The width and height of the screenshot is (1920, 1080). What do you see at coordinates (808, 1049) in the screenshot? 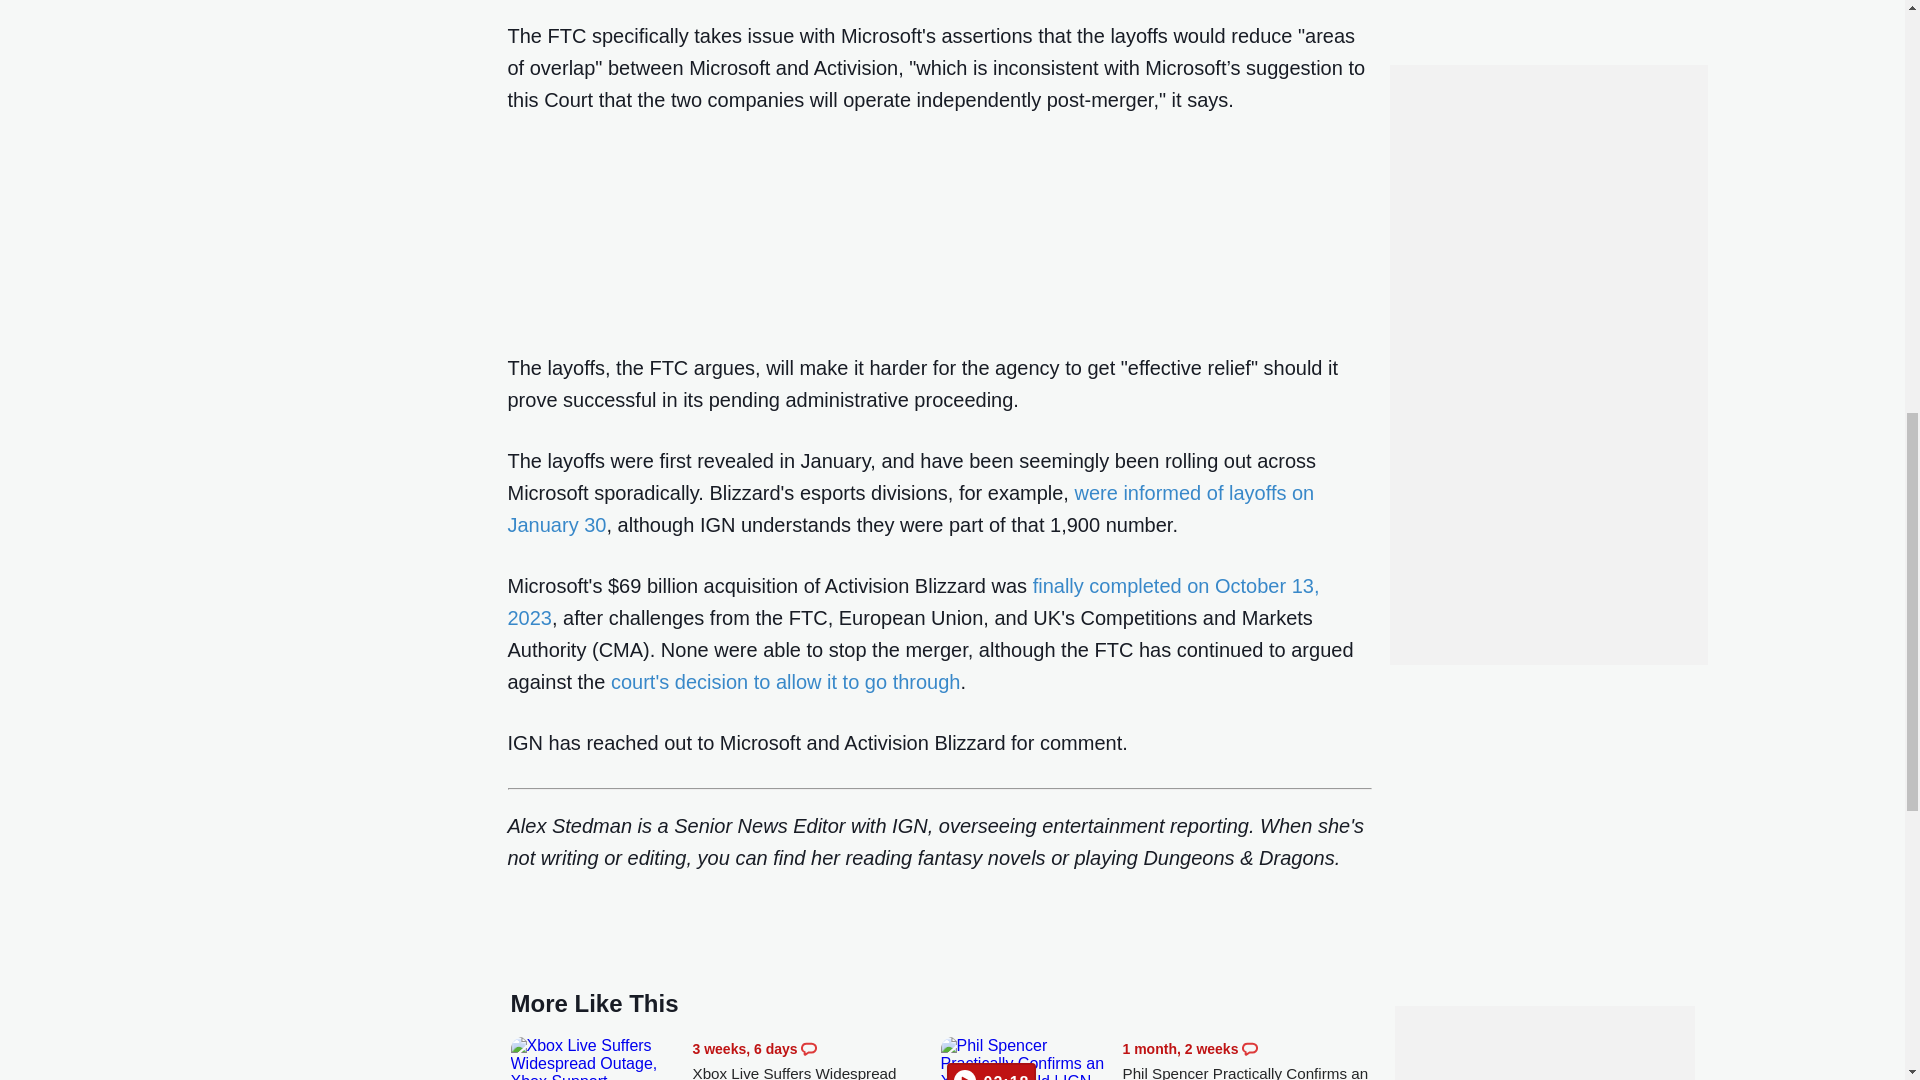
I see `Comments` at bounding box center [808, 1049].